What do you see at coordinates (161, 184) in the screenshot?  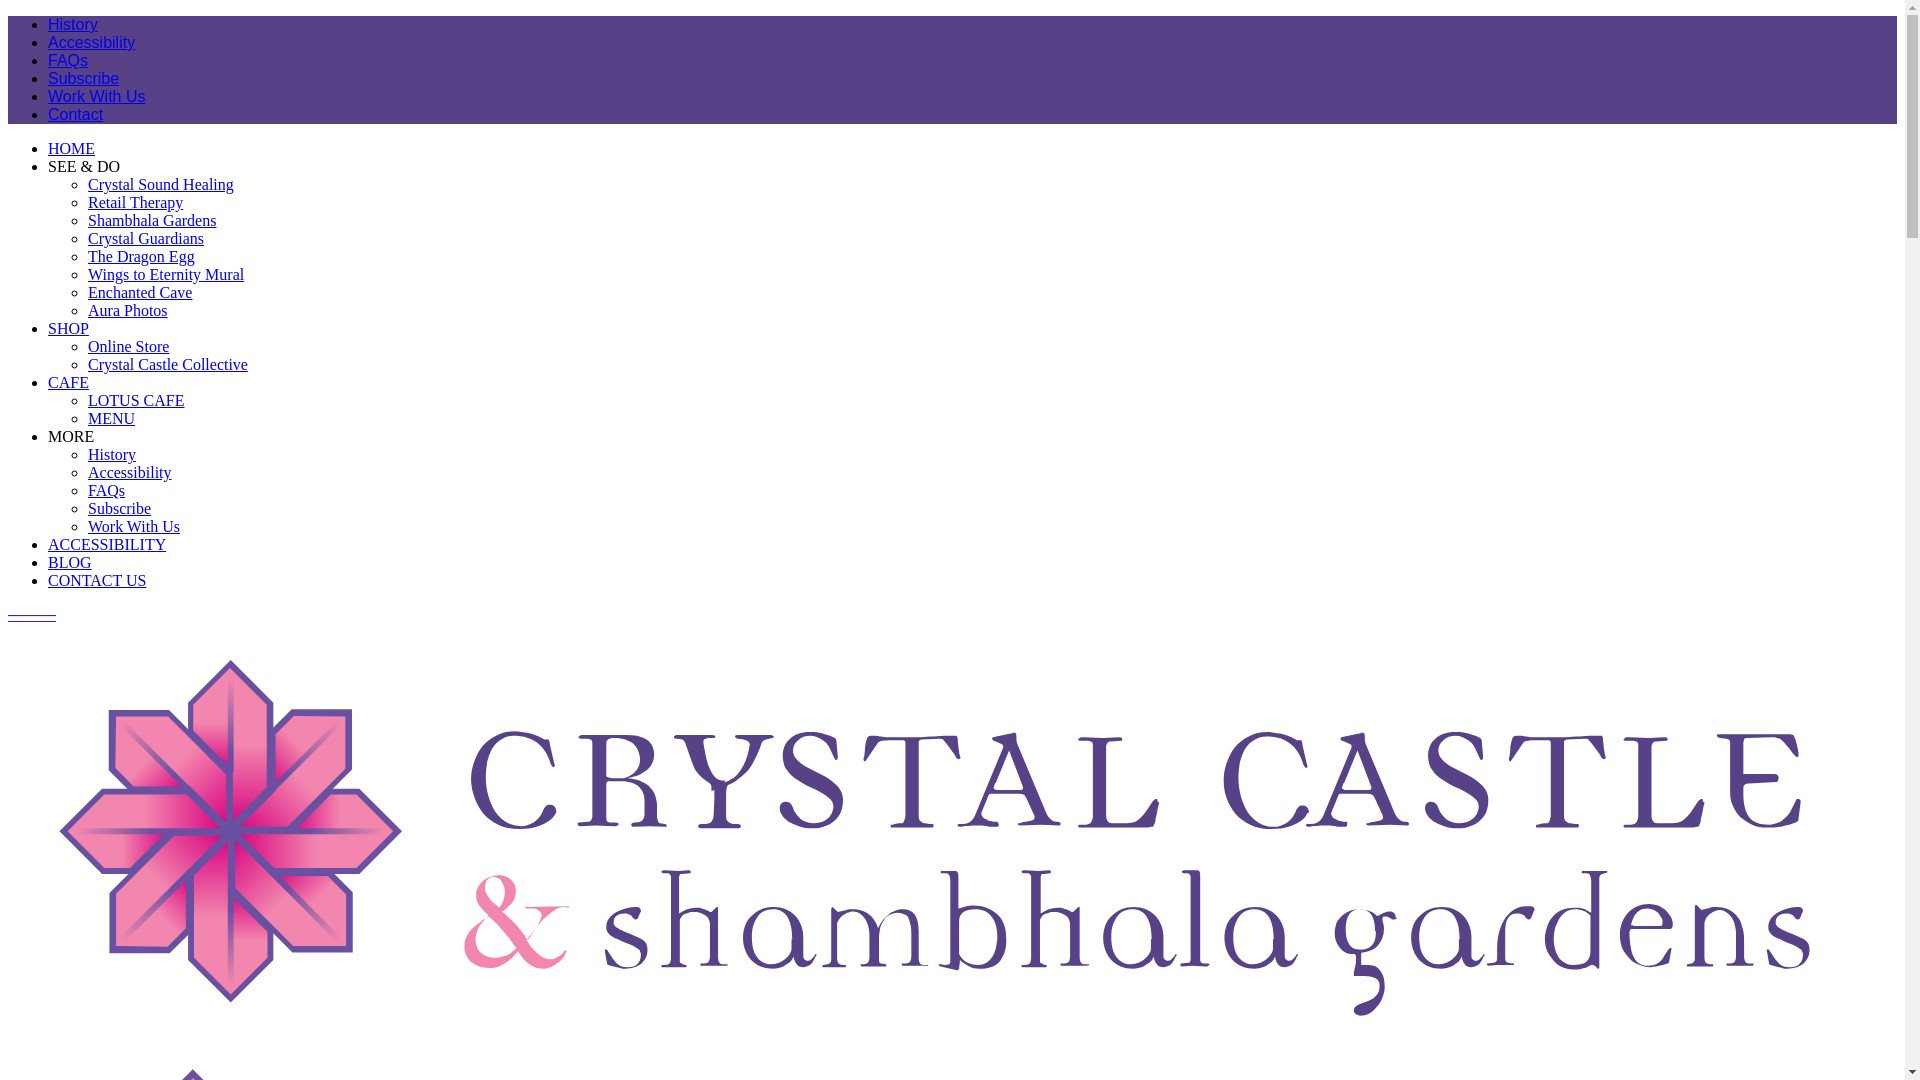 I see `Crystal Sound Healing` at bounding box center [161, 184].